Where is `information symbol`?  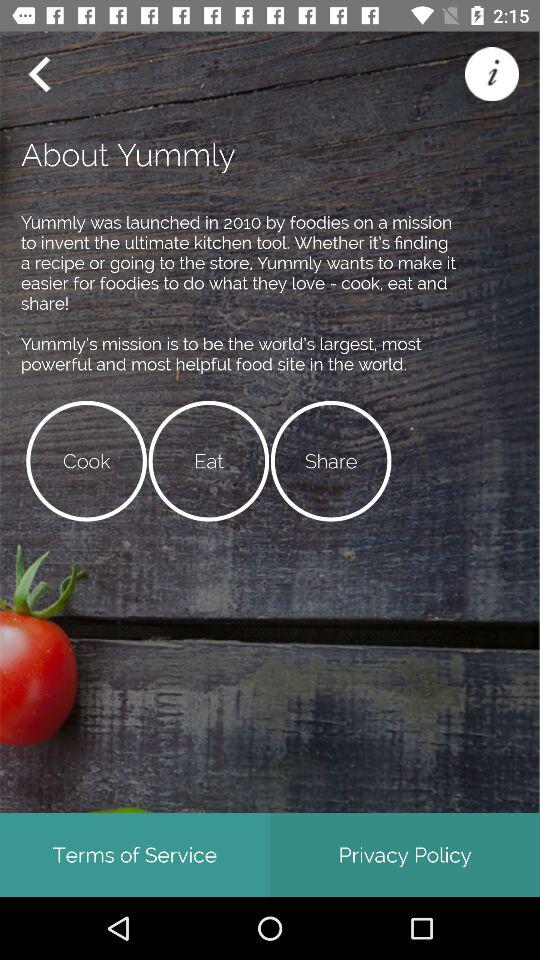
information symbol is located at coordinates (492, 74).